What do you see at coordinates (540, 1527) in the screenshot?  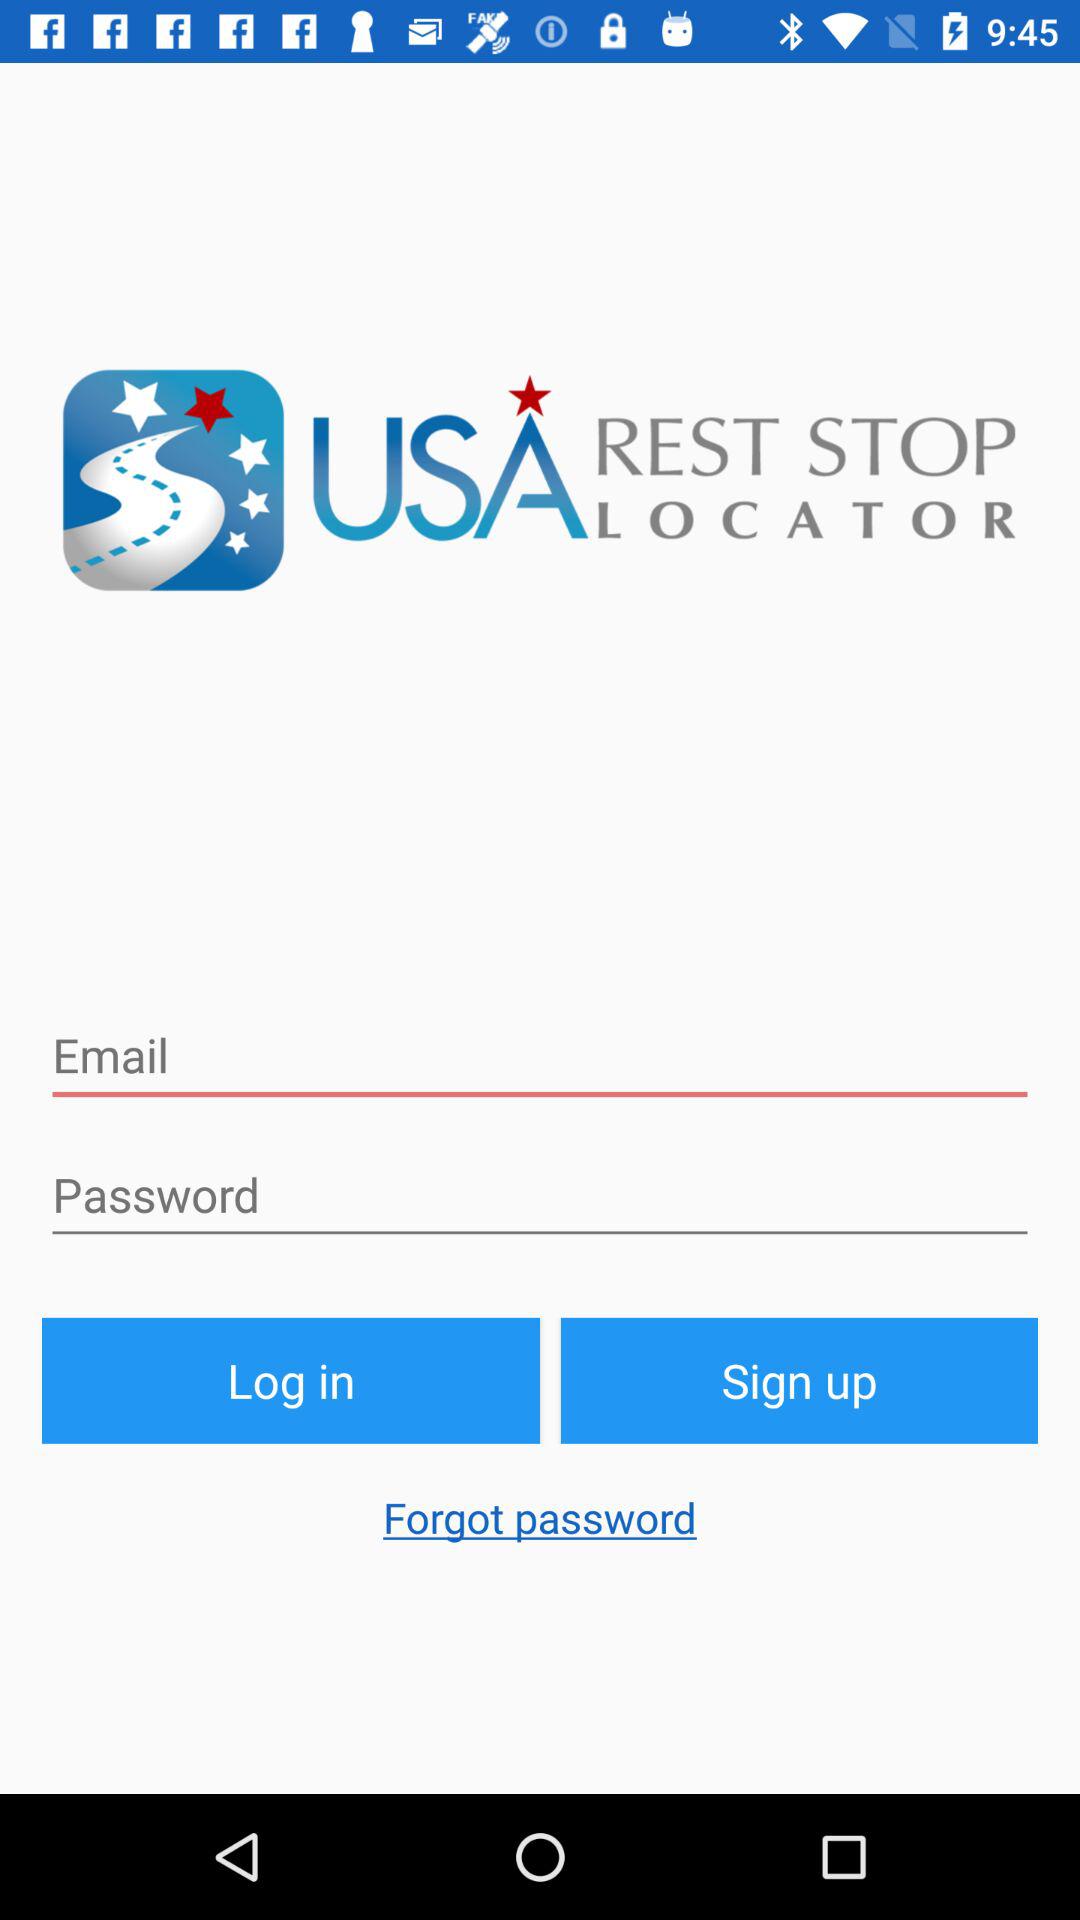 I see `turn off the forgot password icon` at bounding box center [540, 1527].